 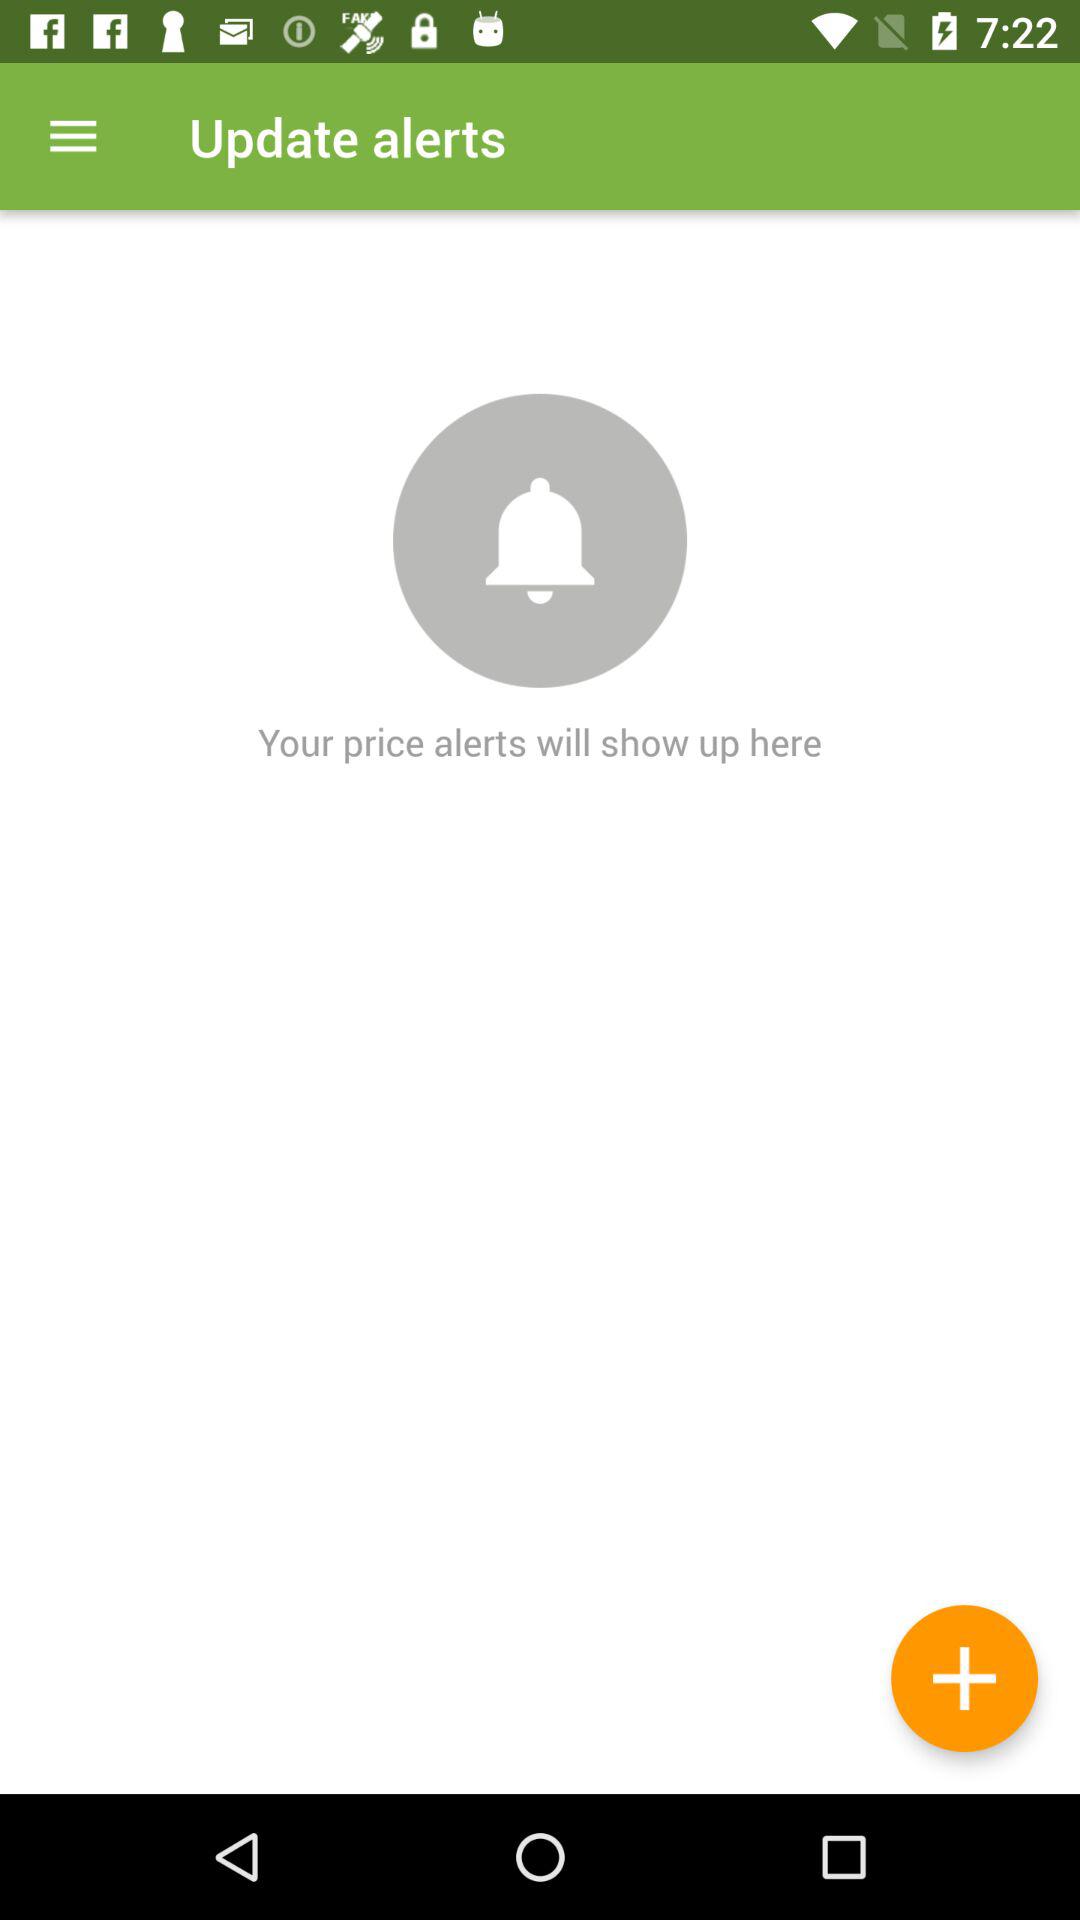 I want to click on more update alerts options, so click(x=74, y=136).